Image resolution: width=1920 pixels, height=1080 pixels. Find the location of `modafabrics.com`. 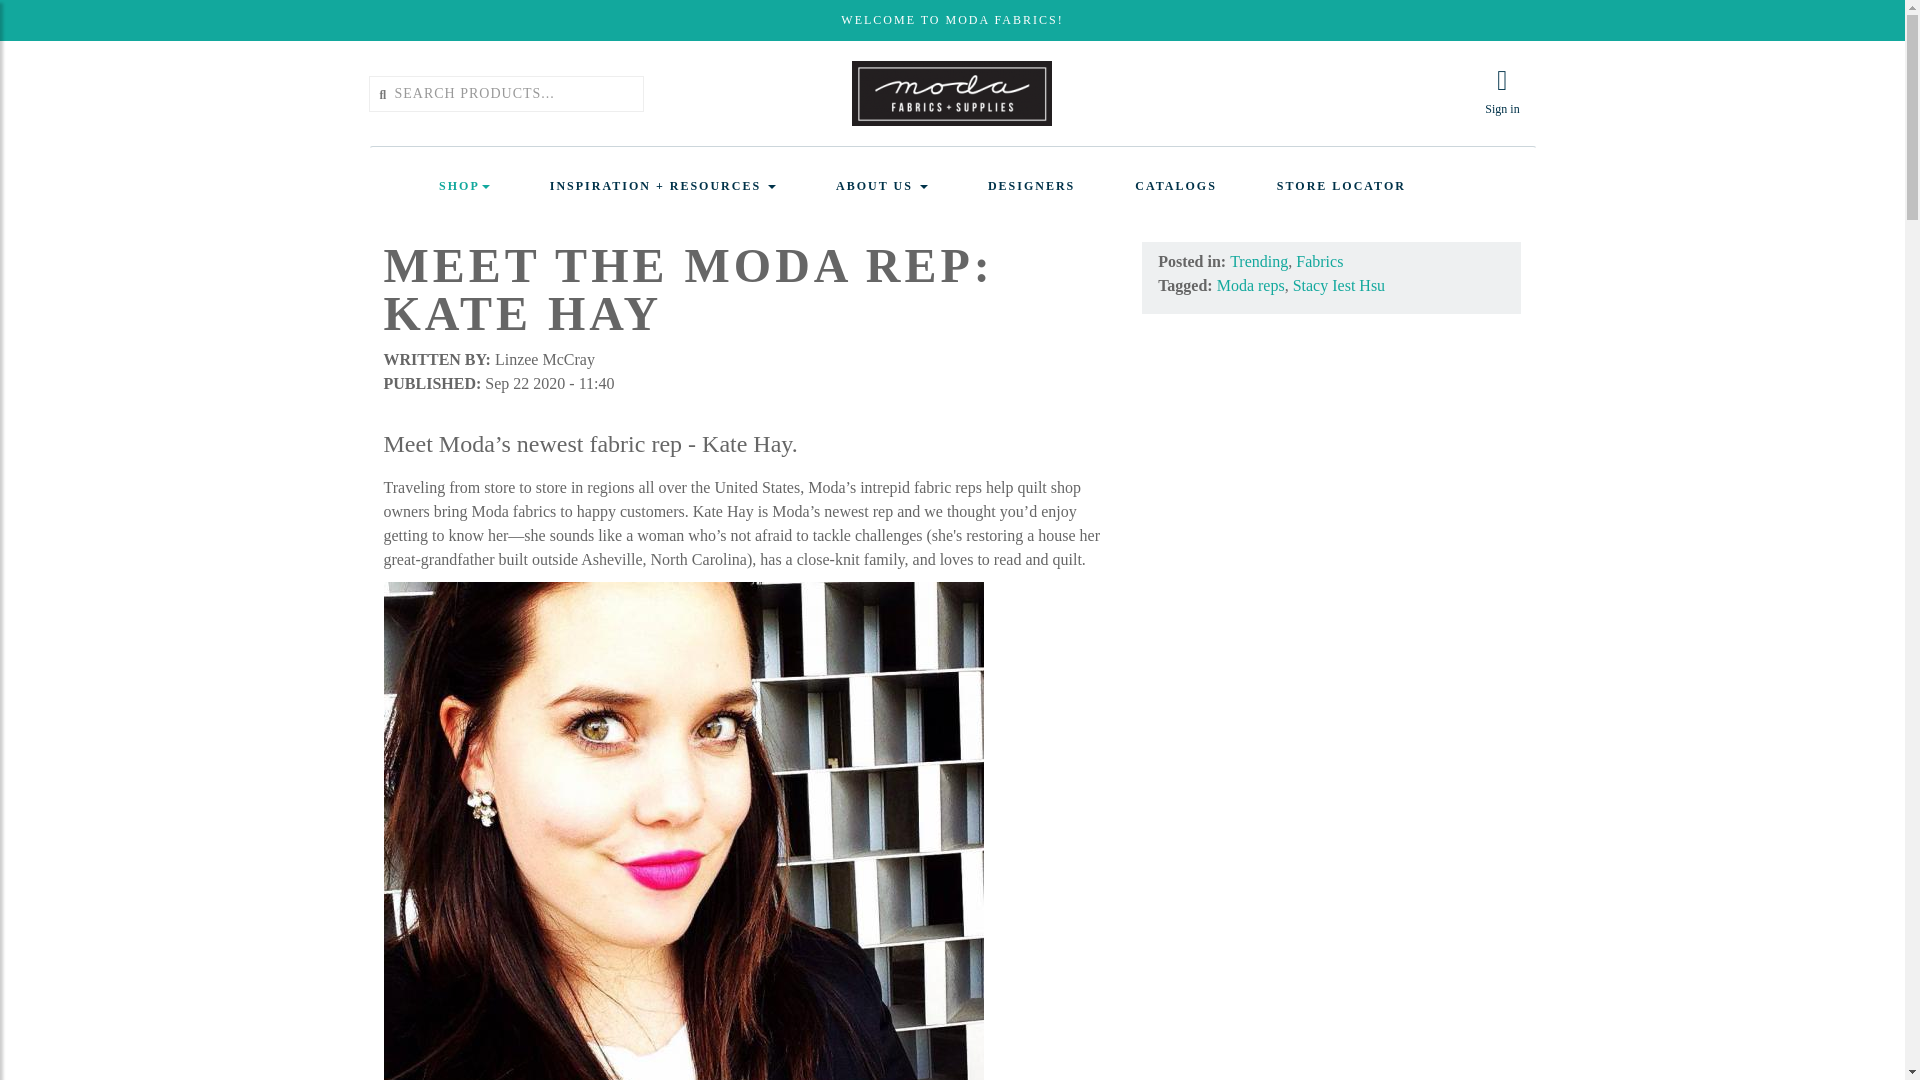

modafabrics.com is located at coordinates (952, 93).